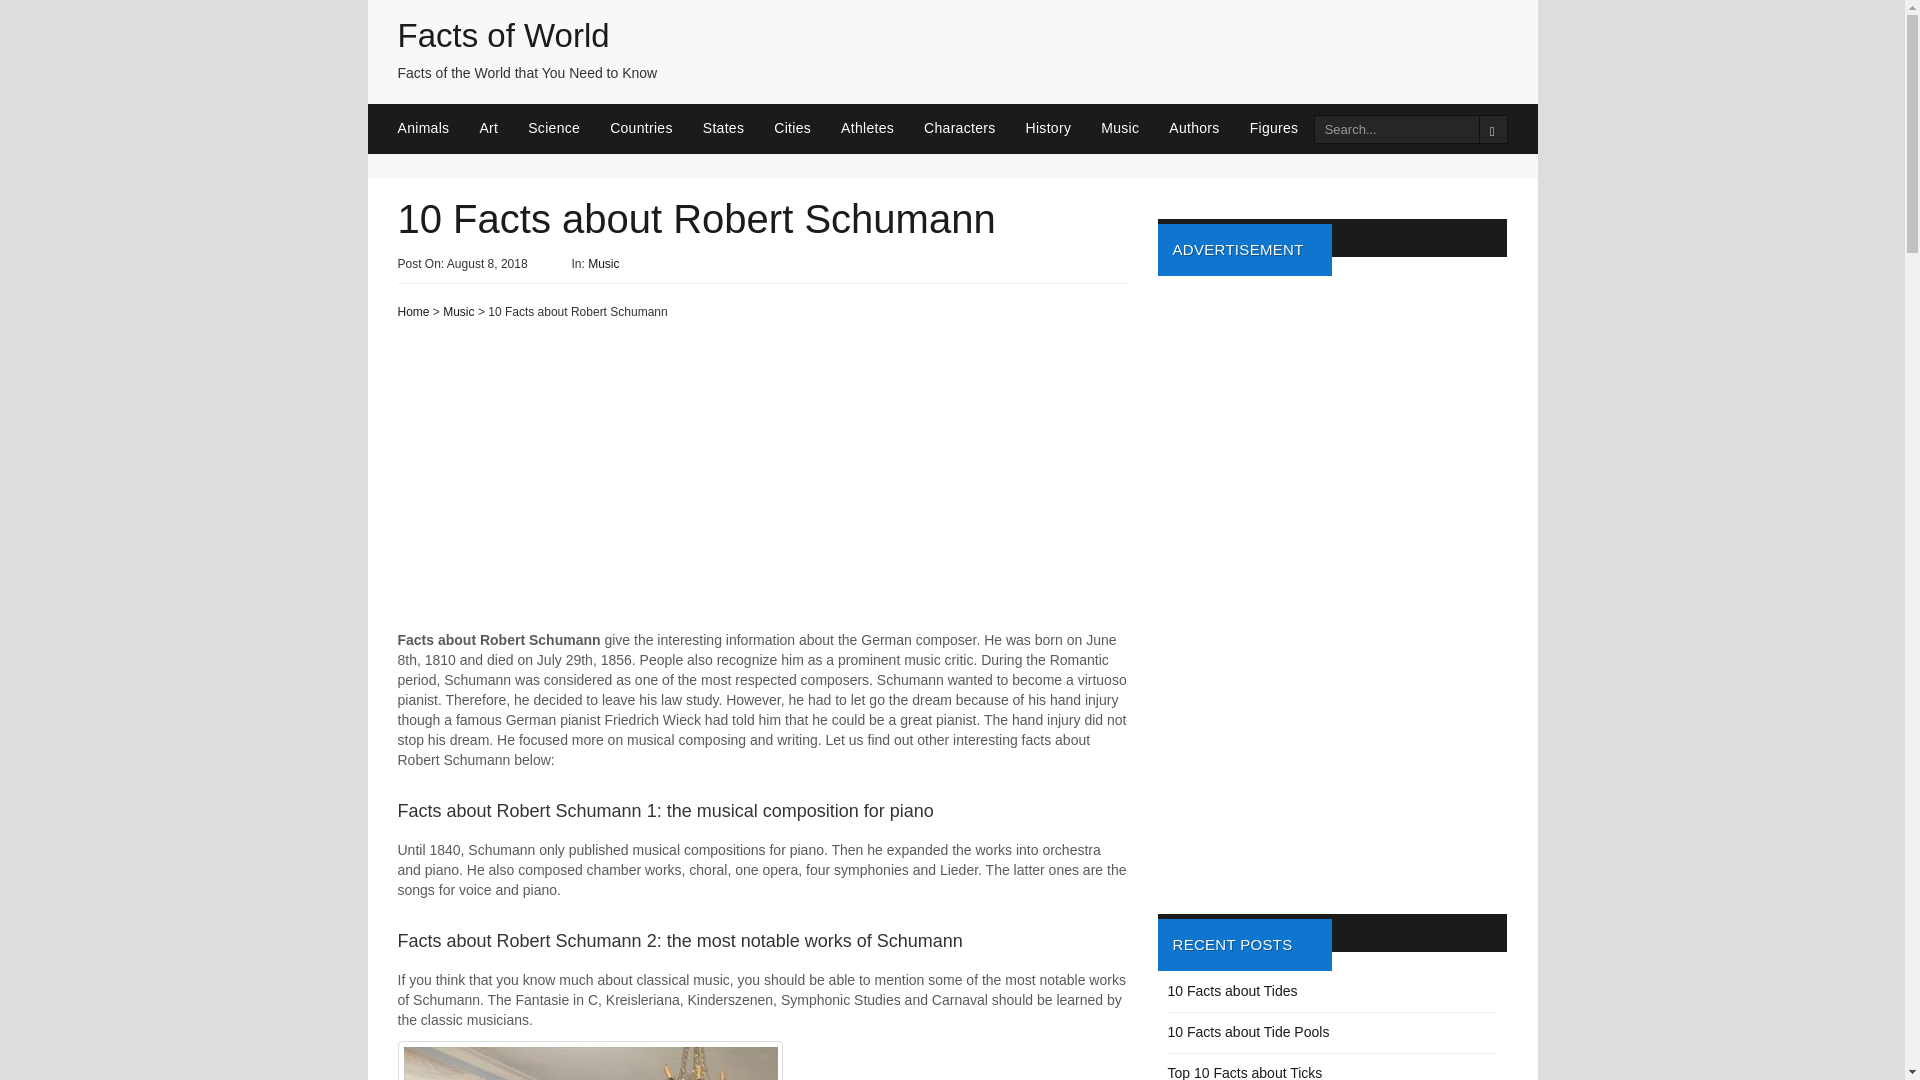 This screenshot has height=1080, width=1920. What do you see at coordinates (1384, 128) in the screenshot?
I see `Environment` at bounding box center [1384, 128].